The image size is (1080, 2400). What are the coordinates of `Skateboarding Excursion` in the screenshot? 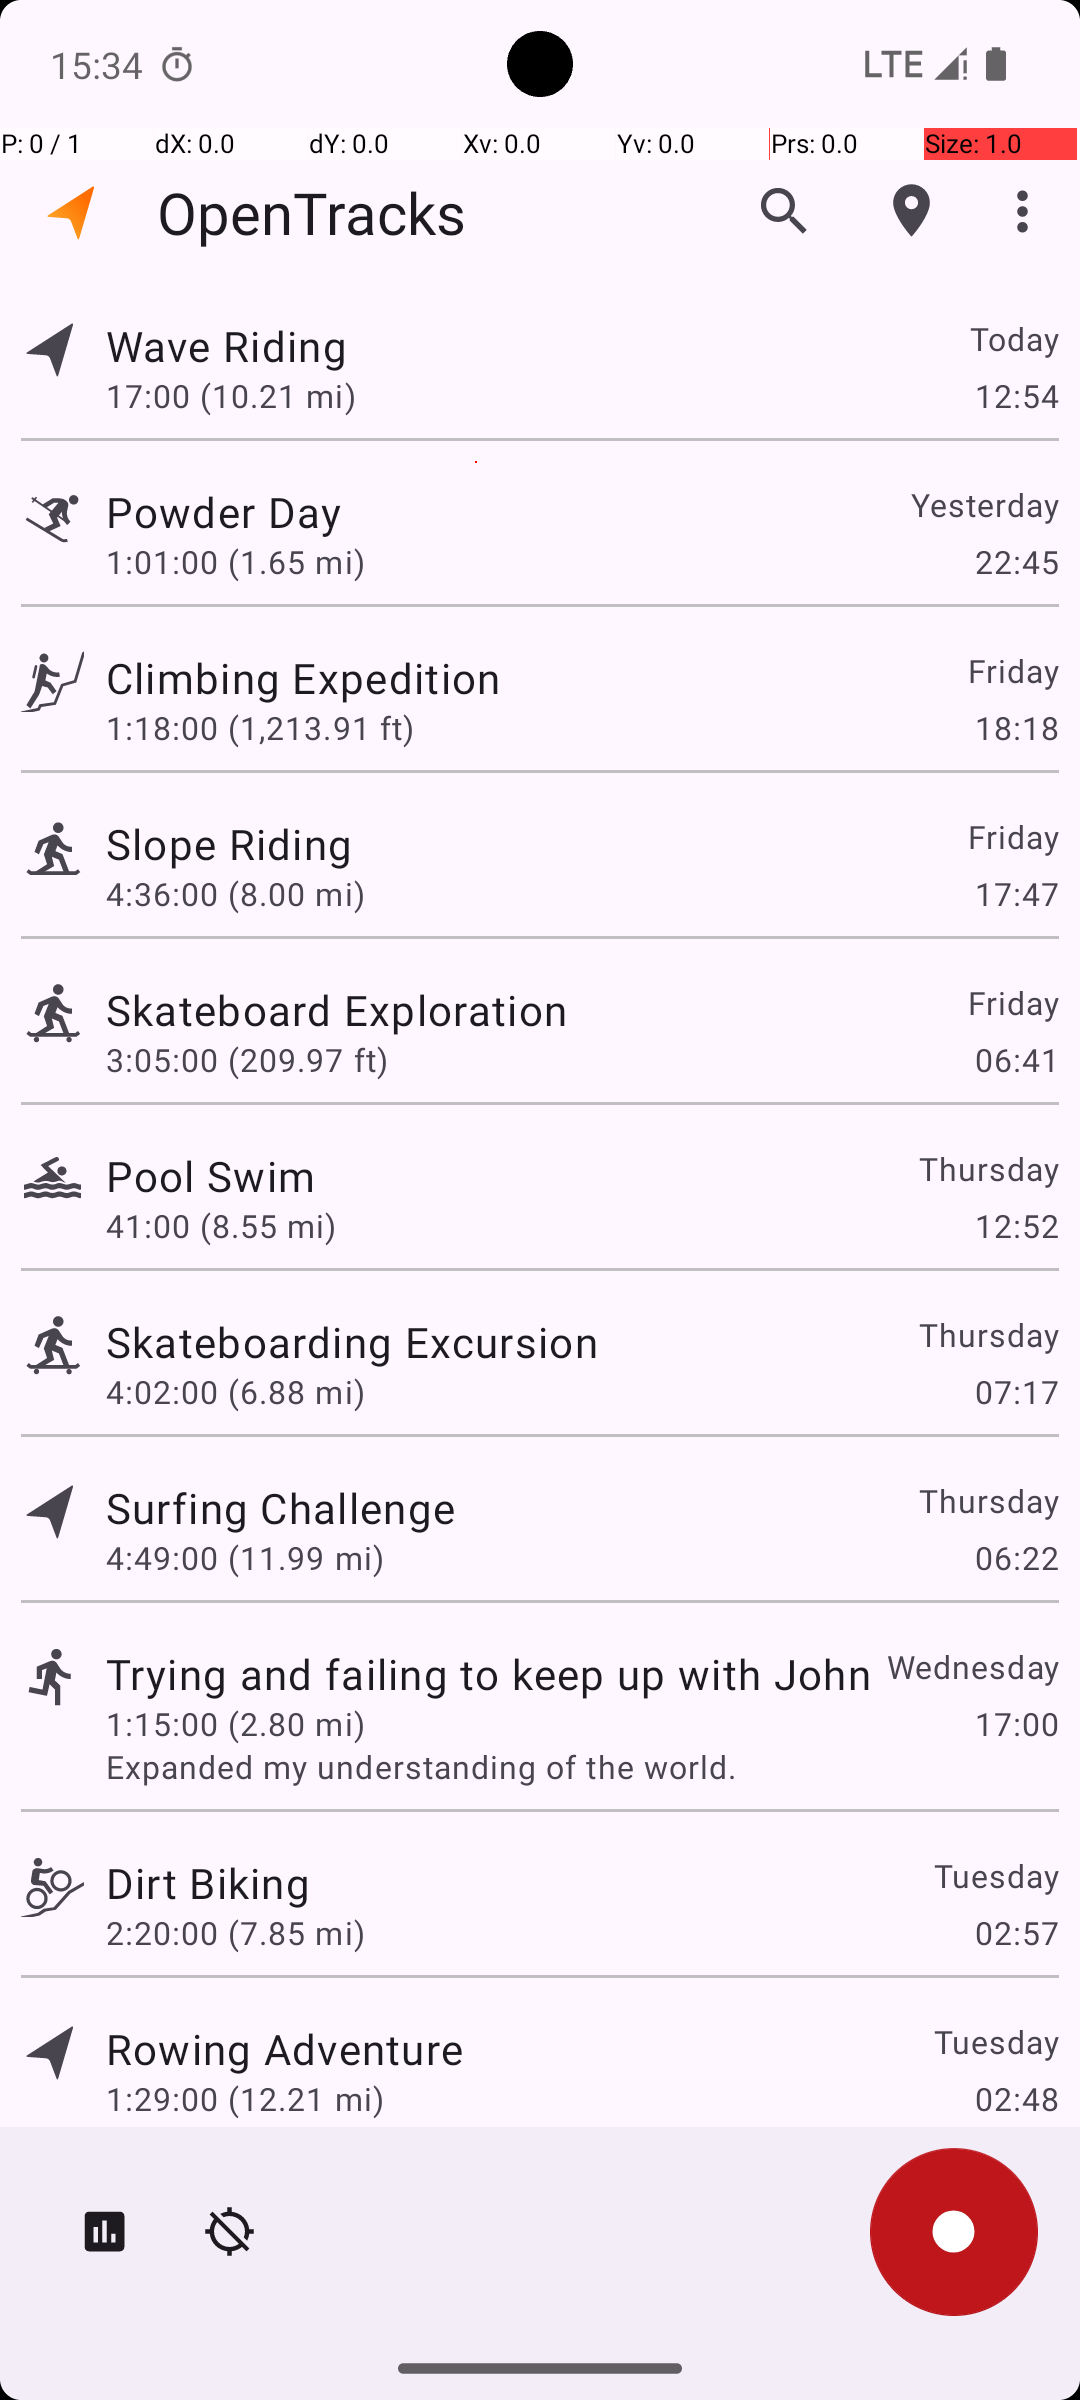 It's located at (352, 1342).